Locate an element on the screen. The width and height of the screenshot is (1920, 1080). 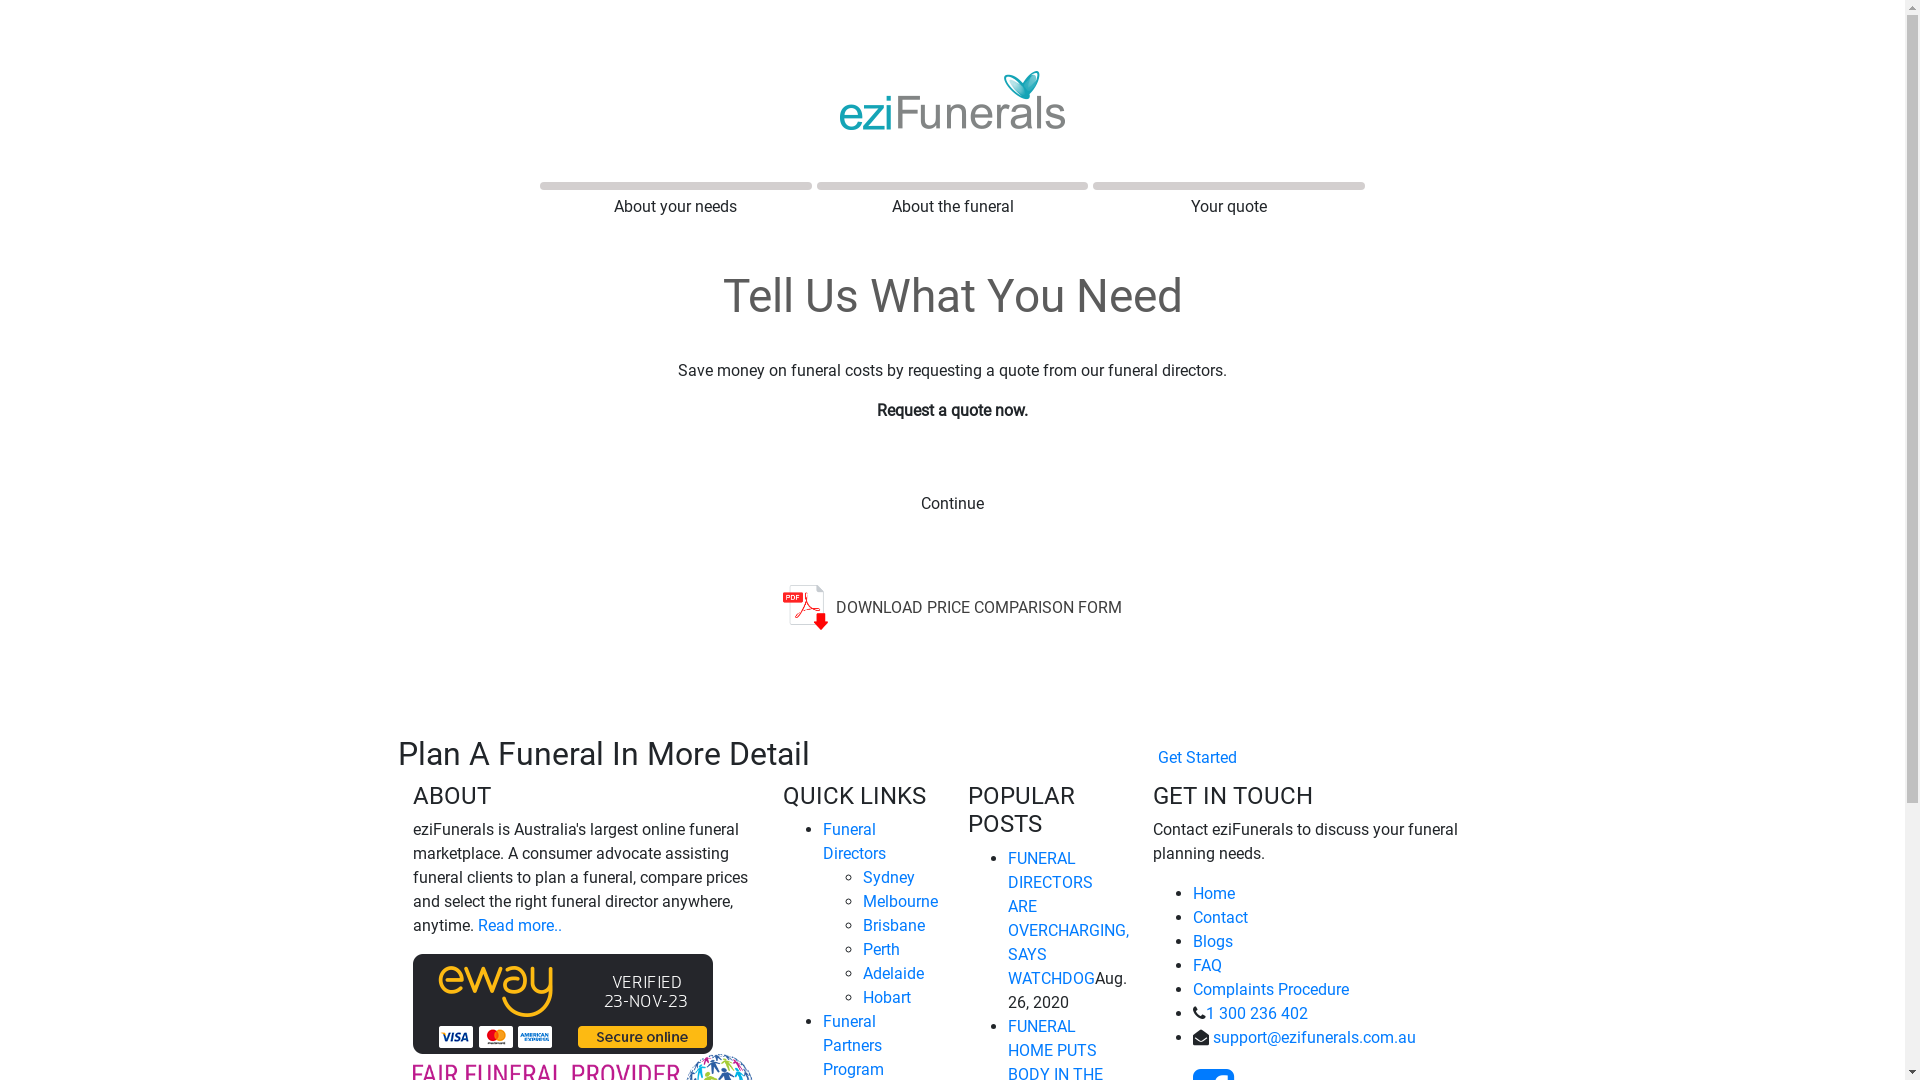
eWAY Payment Gateway is located at coordinates (562, 1004).